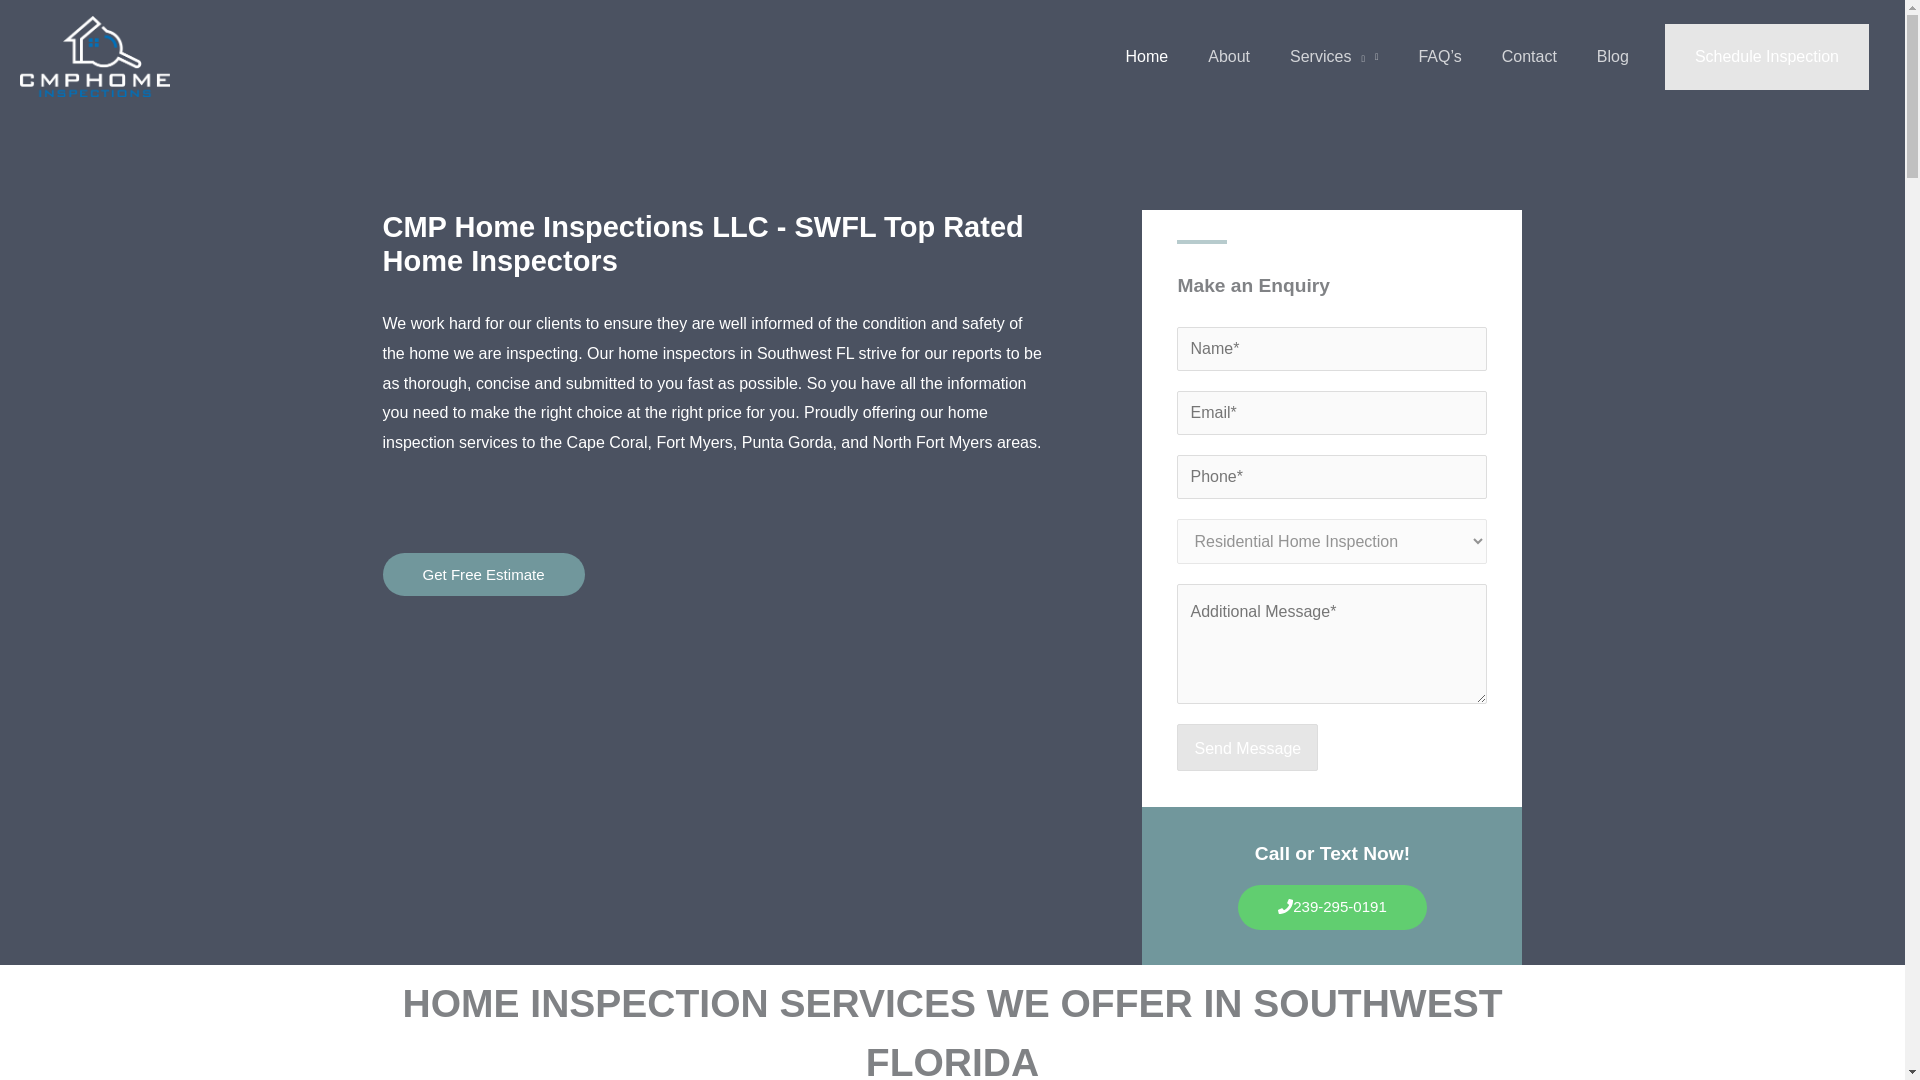  What do you see at coordinates (1332, 906) in the screenshot?
I see `239-295-0191` at bounding box center [1332, 906].